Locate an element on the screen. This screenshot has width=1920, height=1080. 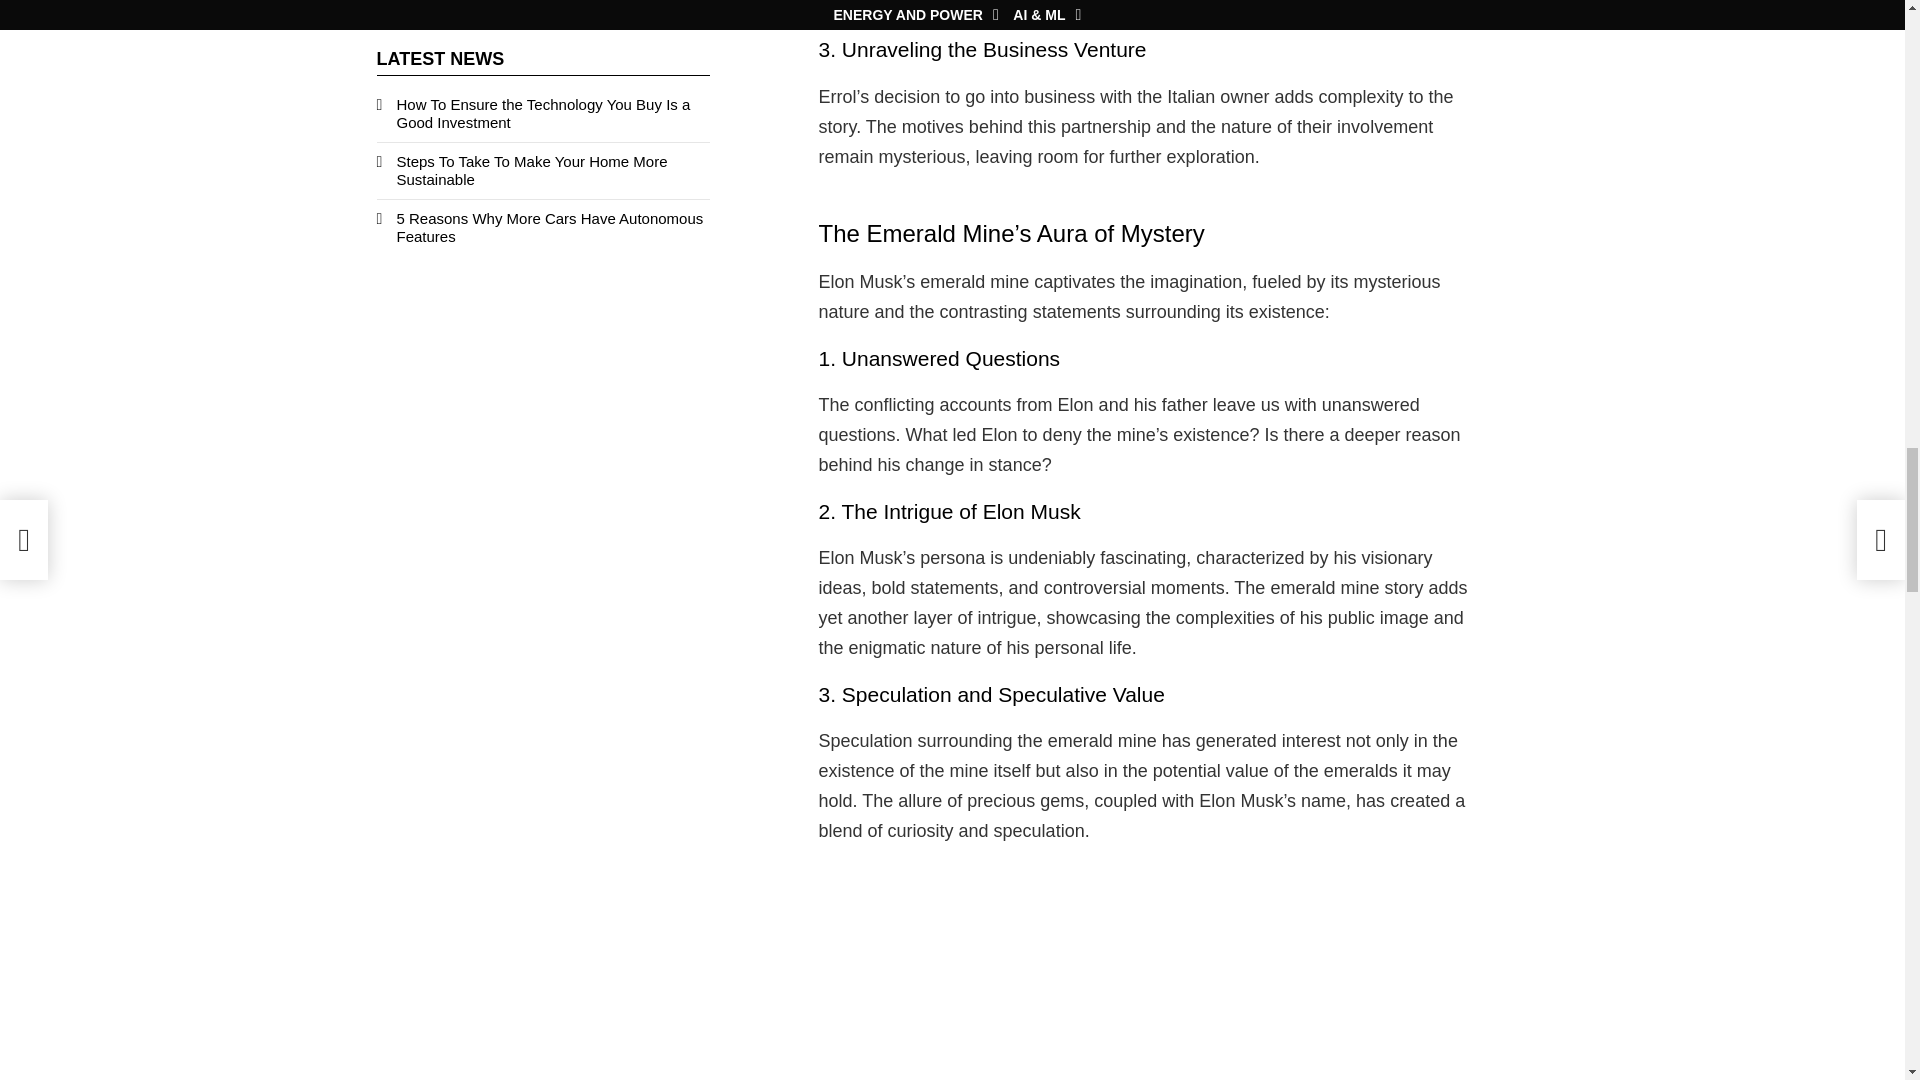
Advertisement is located at coordinates (1148, 973).